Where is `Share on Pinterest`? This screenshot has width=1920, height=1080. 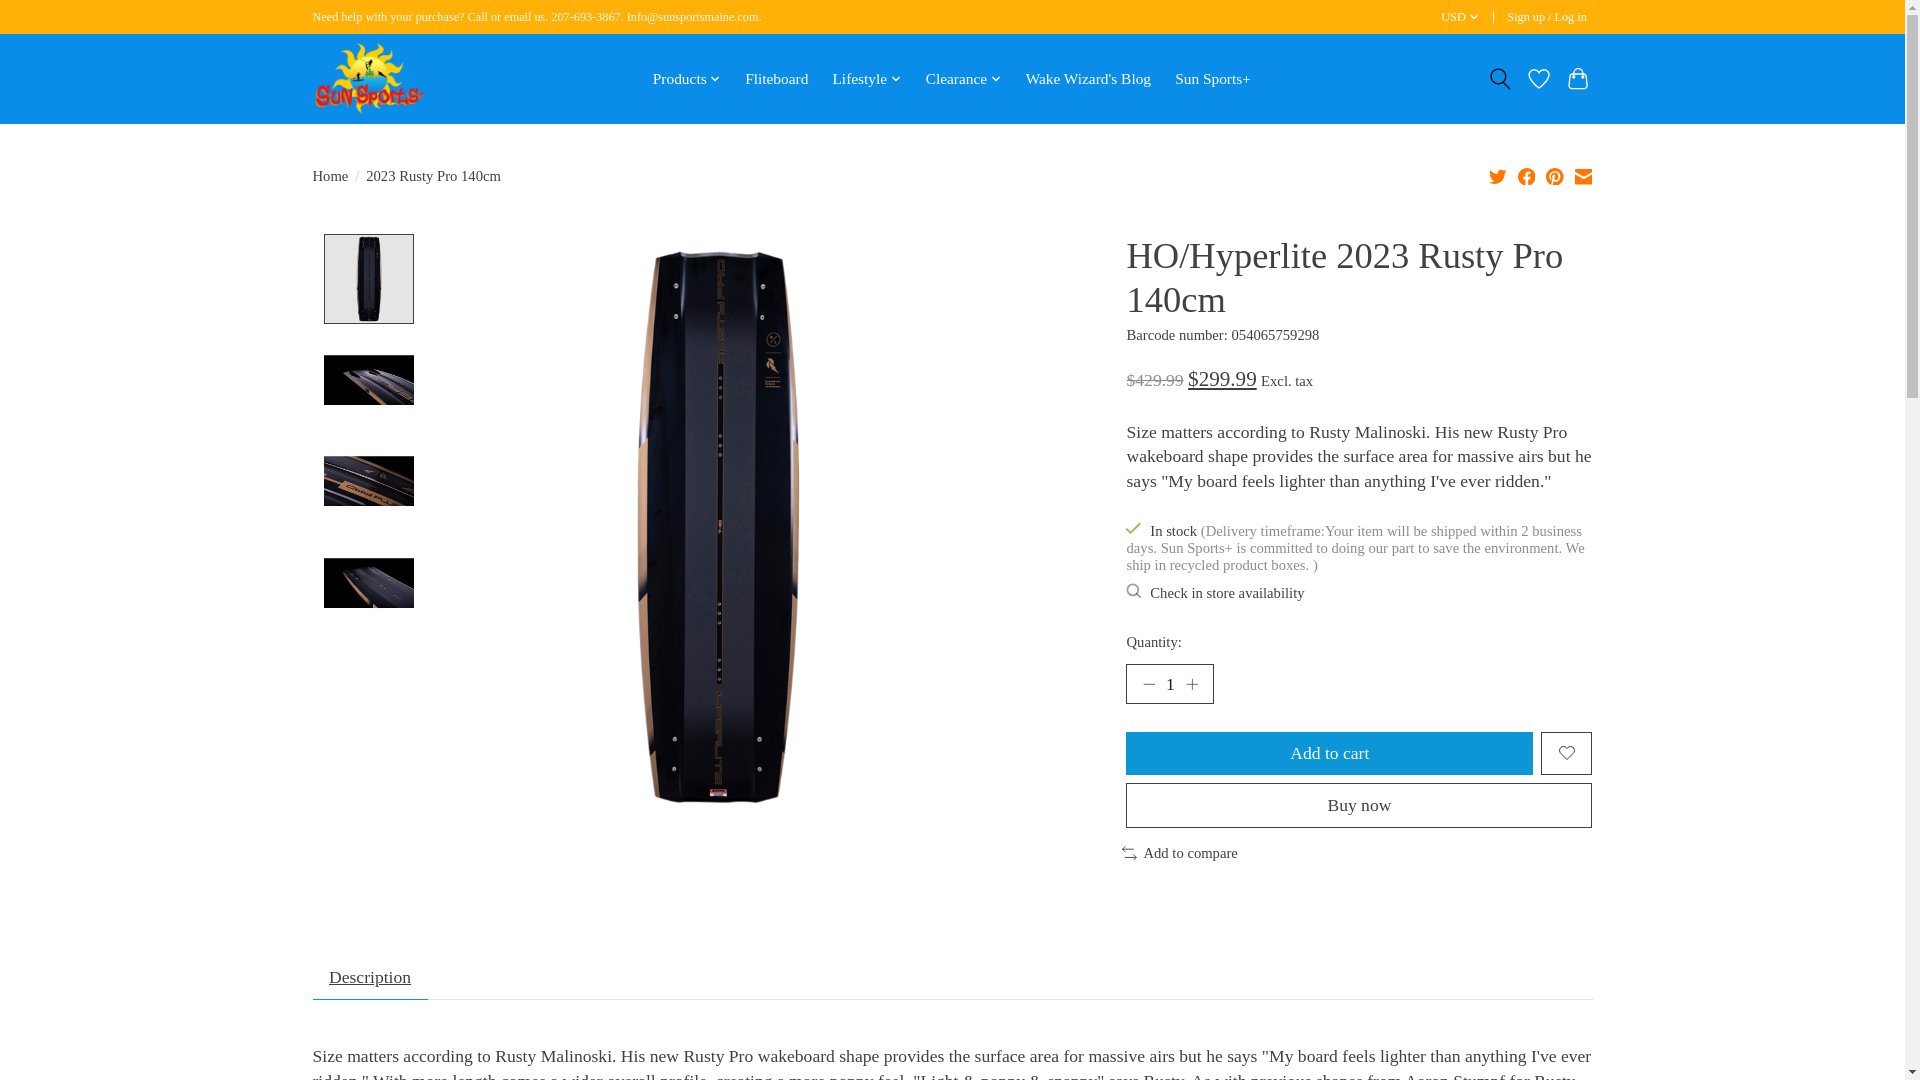
Share on Pinterest is located at coordinates (1554, 176).